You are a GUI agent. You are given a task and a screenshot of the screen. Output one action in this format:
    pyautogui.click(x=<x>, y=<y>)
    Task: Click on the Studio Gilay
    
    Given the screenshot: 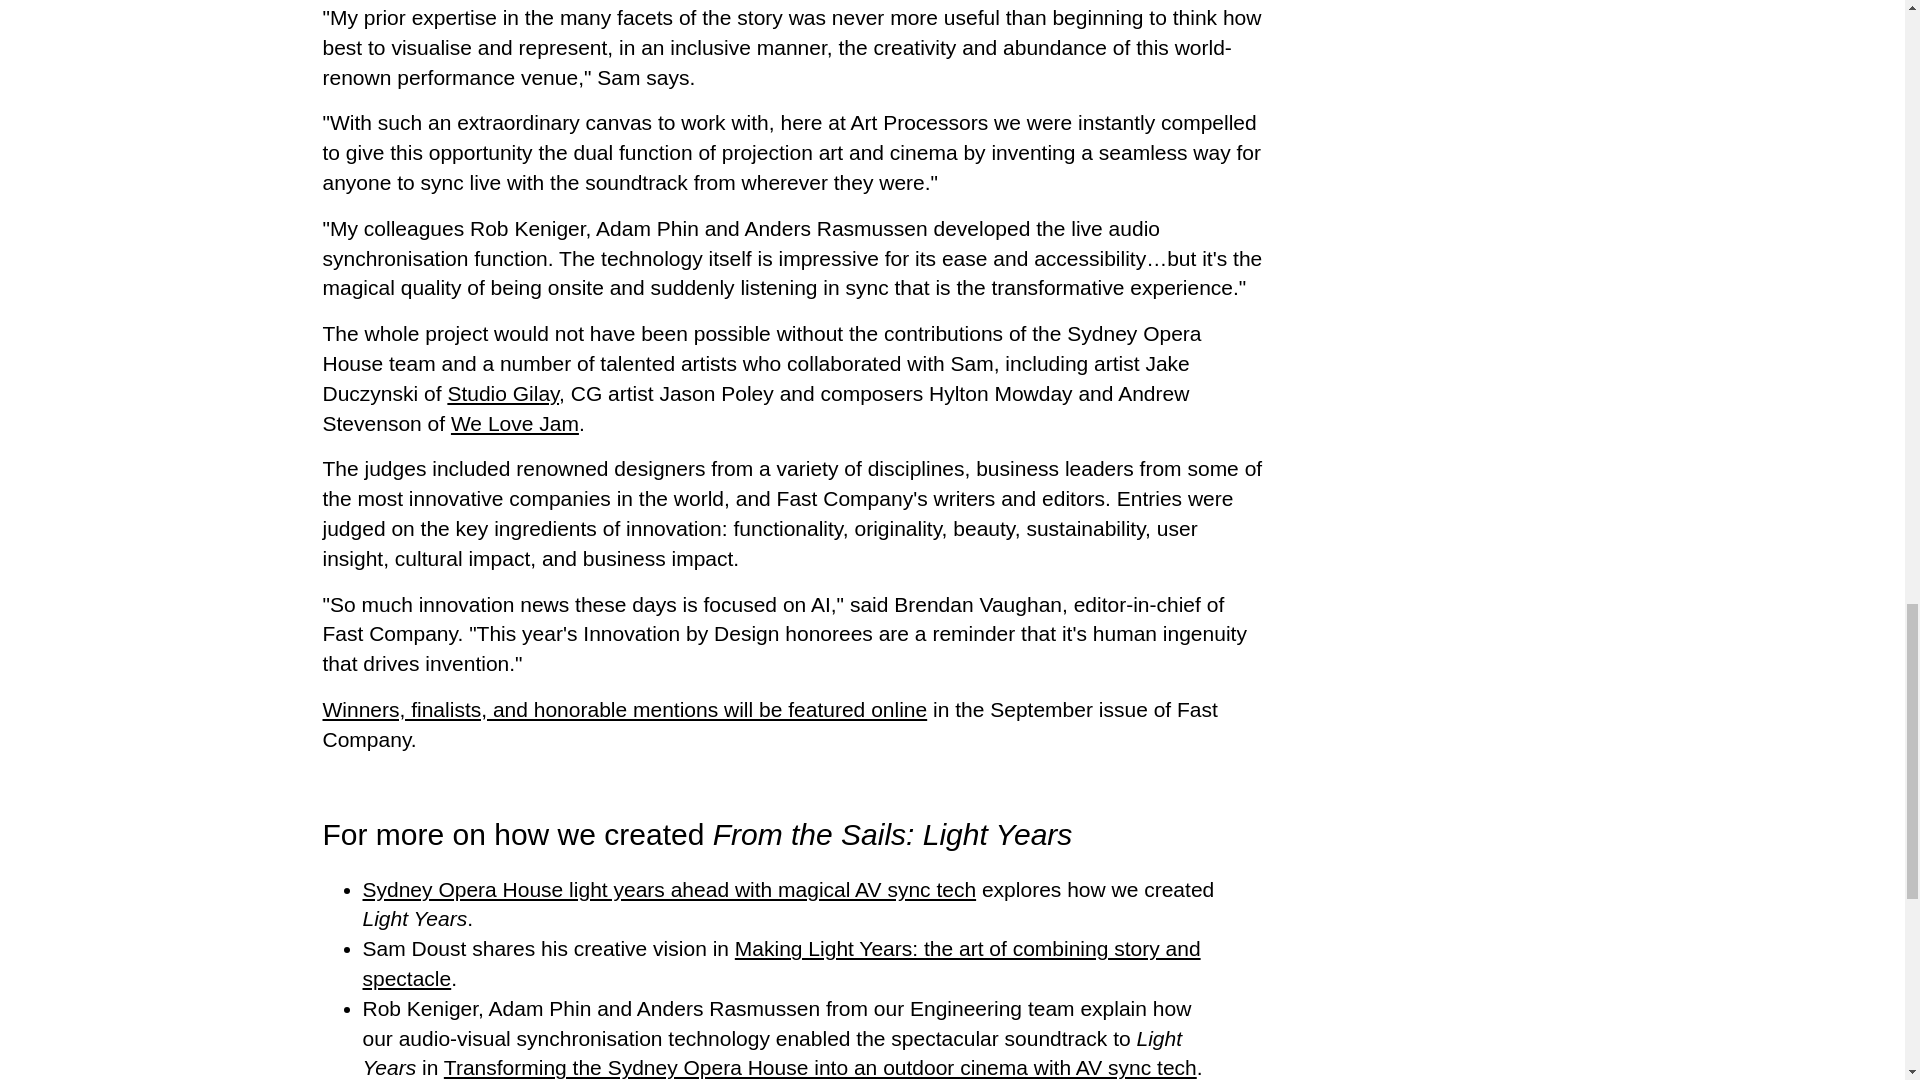 What is the action you would take?
    pyautogui.click(x=502, y=394)
    